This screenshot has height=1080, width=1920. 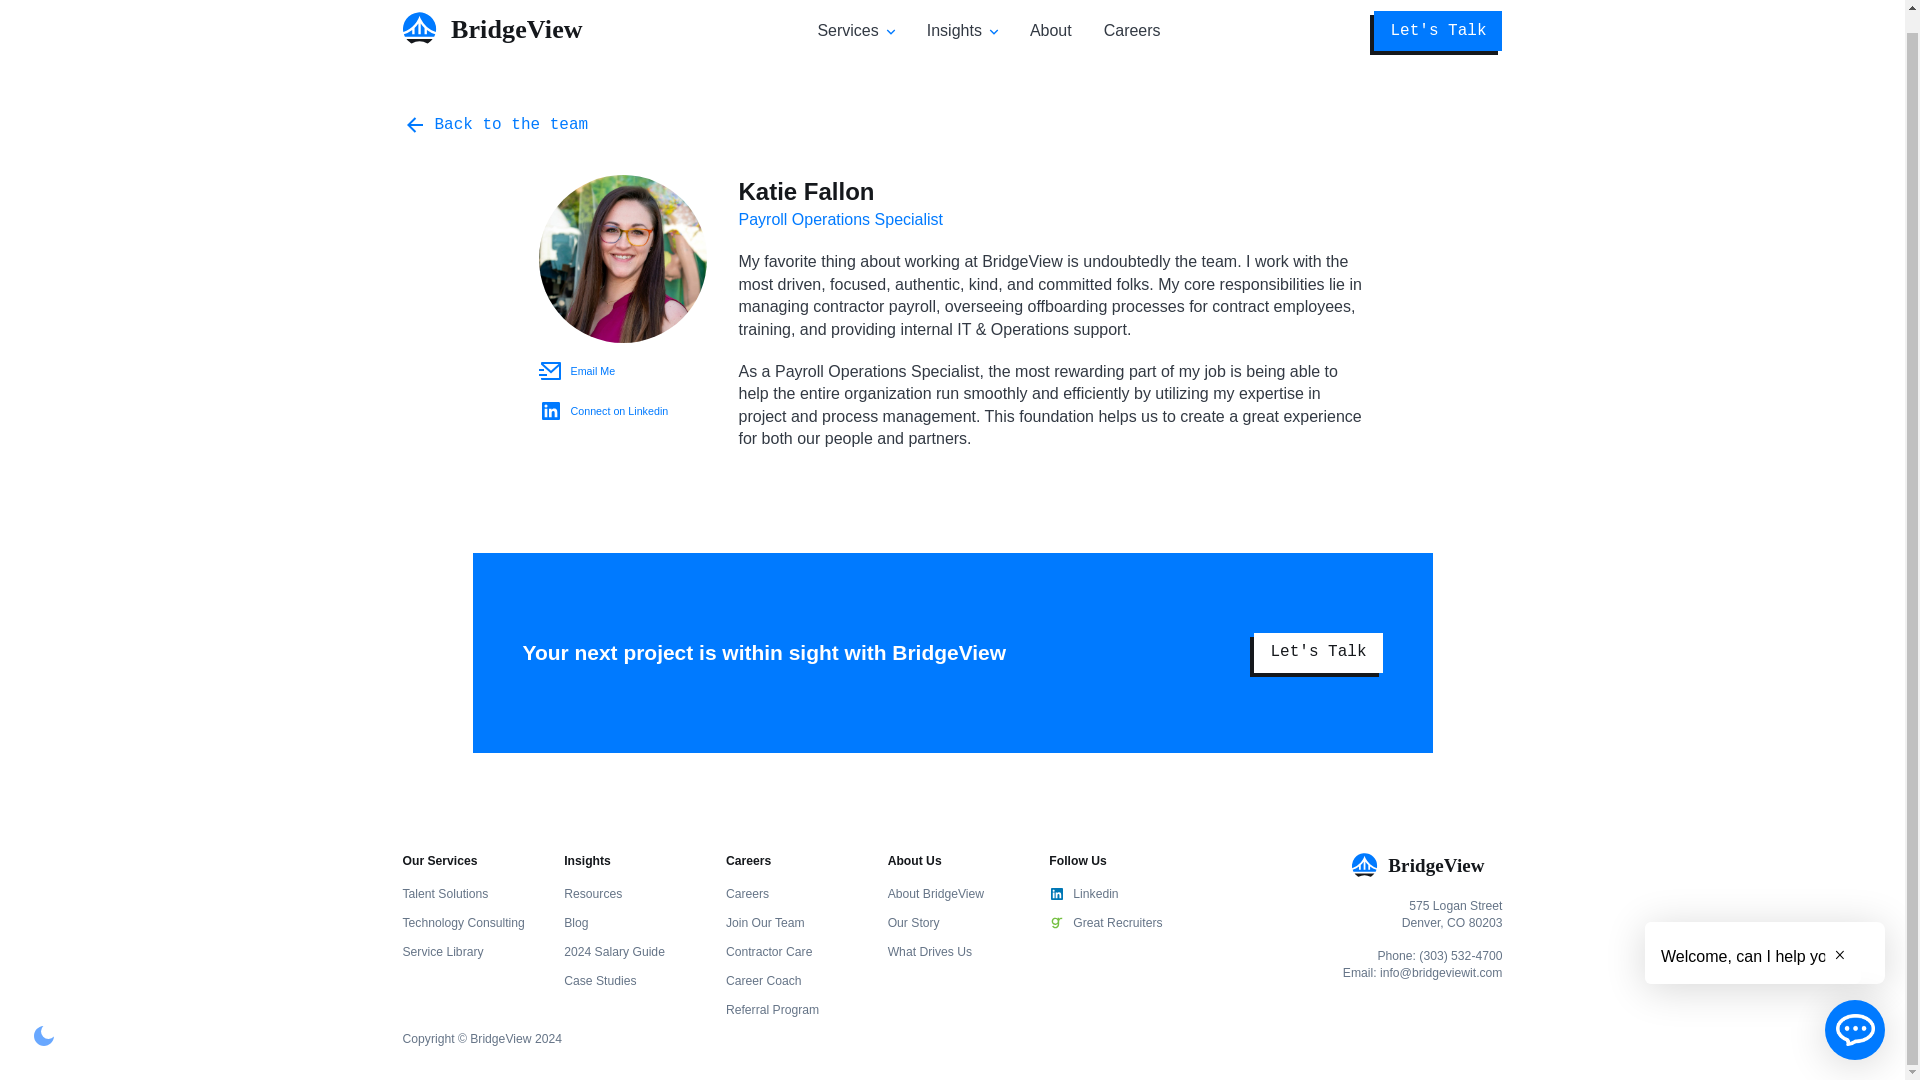 What do you see at coordinates (593, 893) in the screenshot?
I see `Resources` at bounding box center [593, 893].